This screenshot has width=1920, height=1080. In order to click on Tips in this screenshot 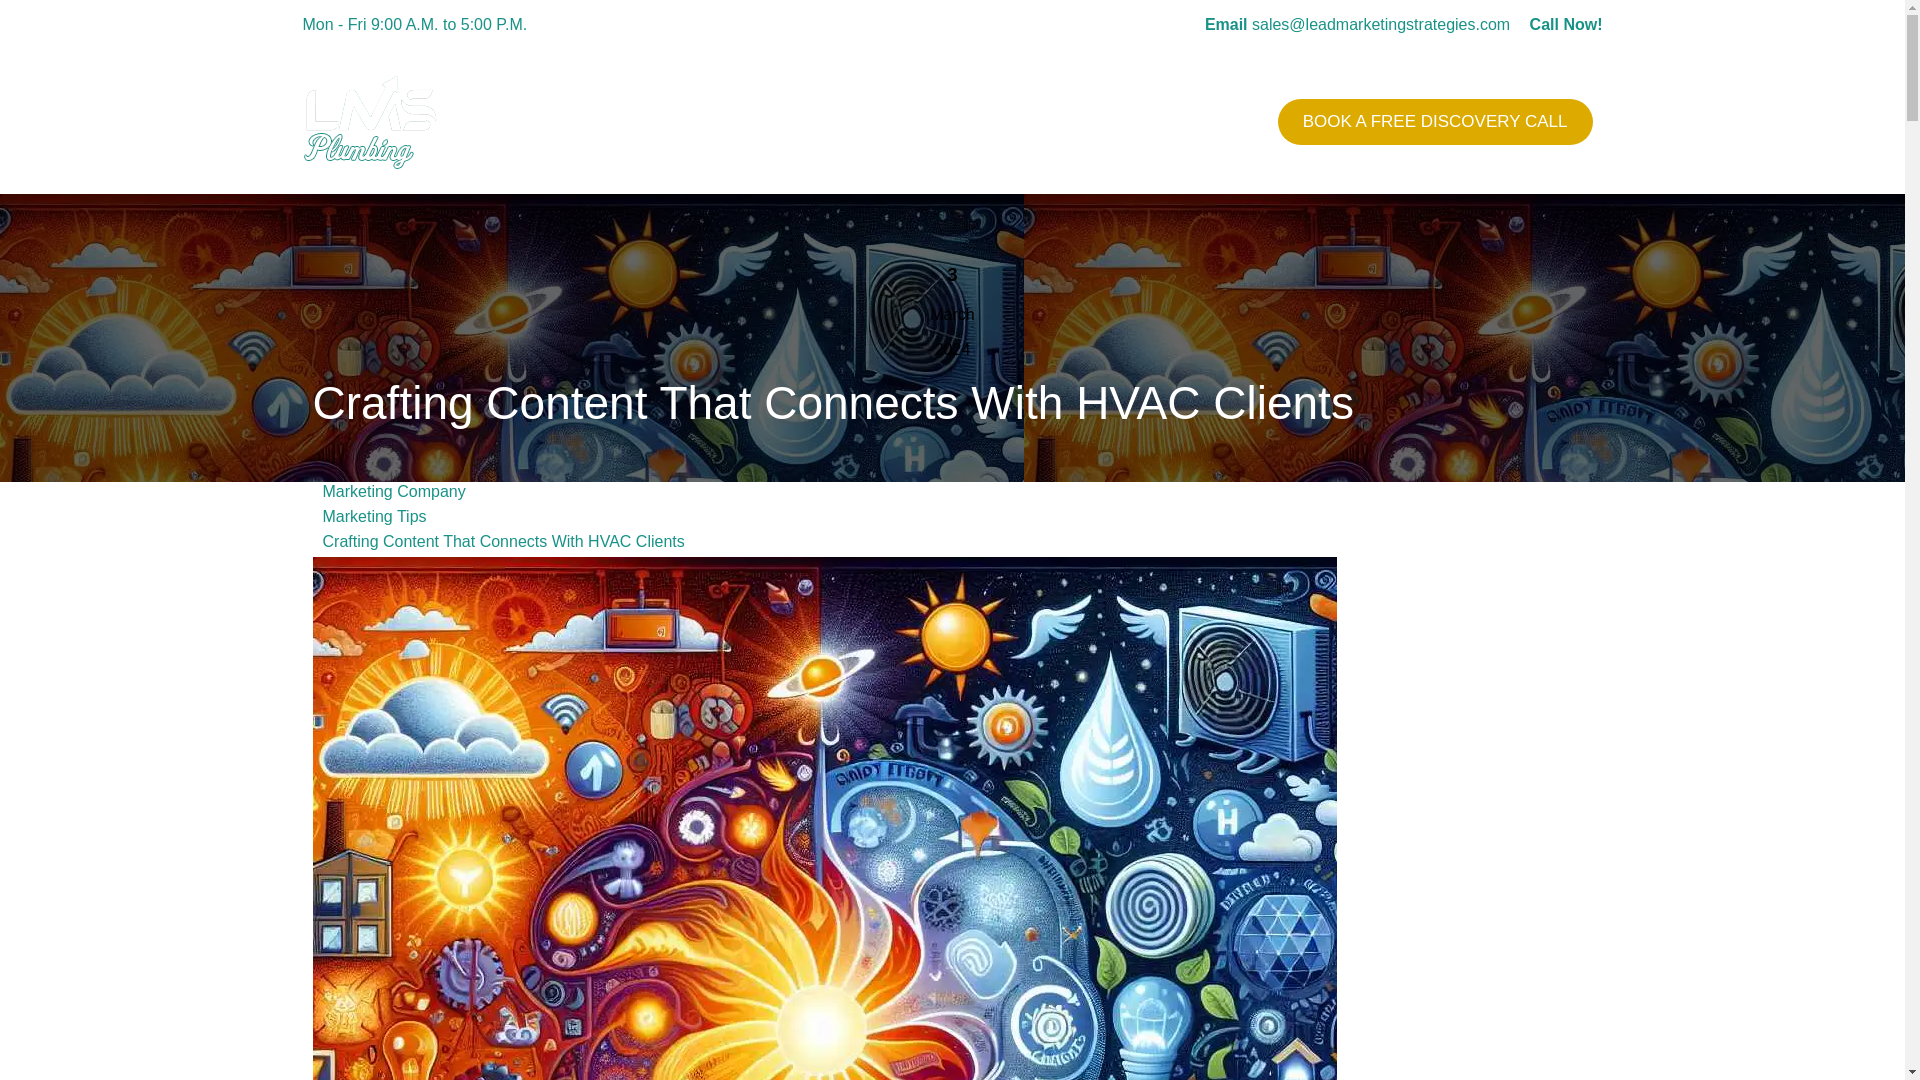, I will do `click(1138, 121)`.